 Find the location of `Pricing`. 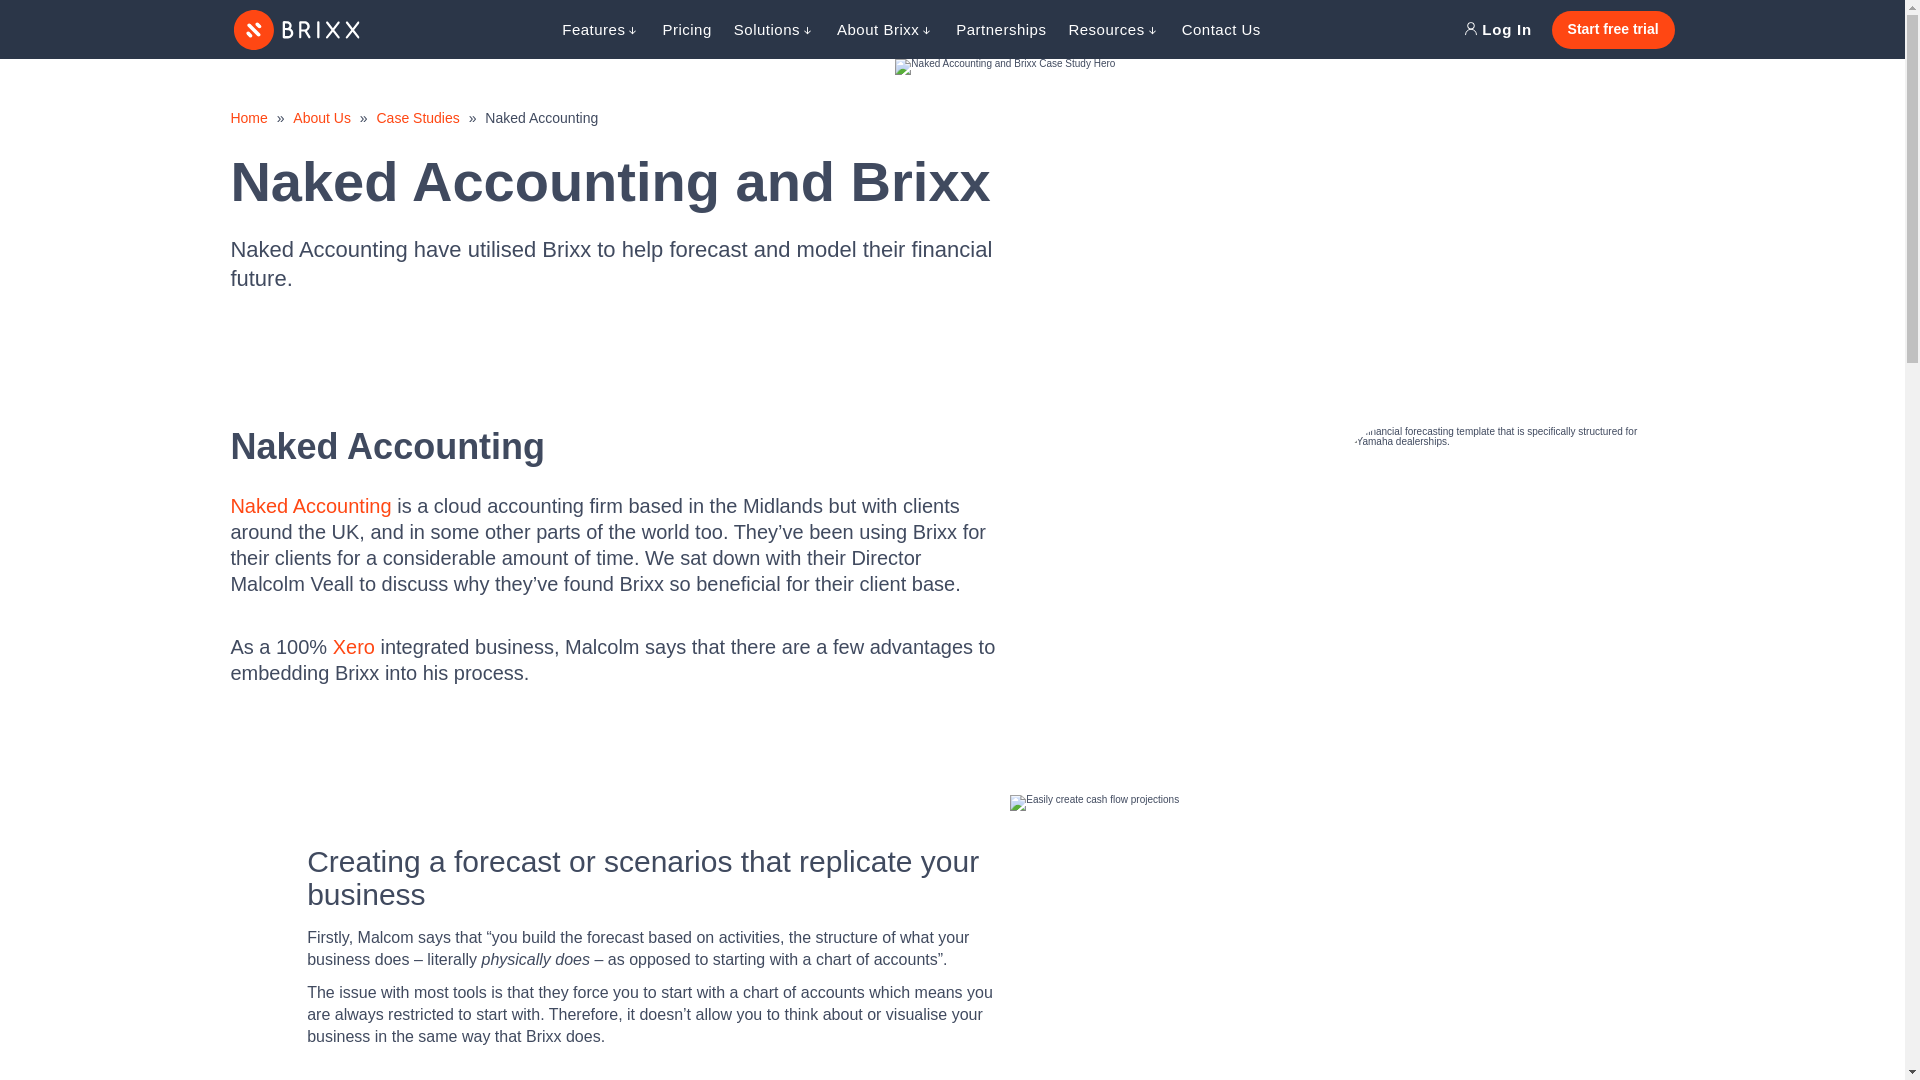

Pricing is located at coordinates (686, 29).